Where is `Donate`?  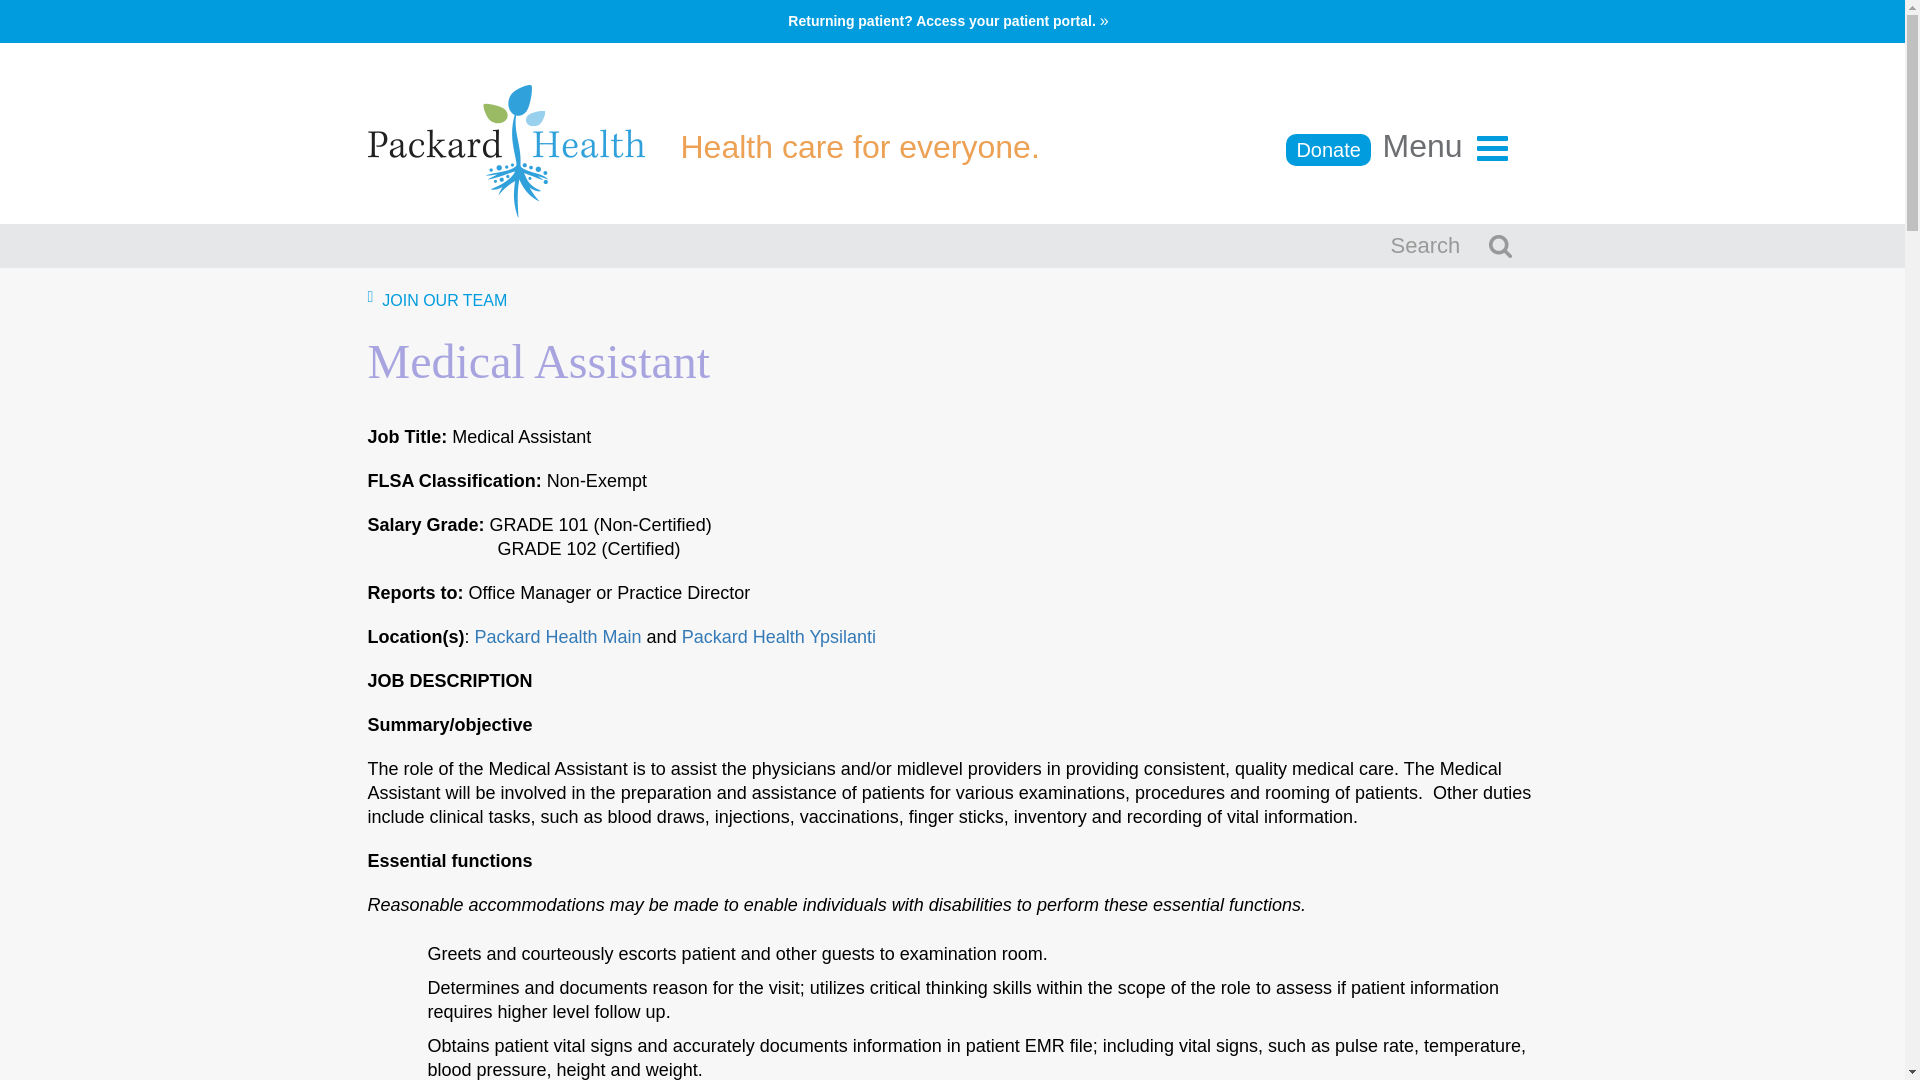 Donate is located at coordinates (1328, 150).